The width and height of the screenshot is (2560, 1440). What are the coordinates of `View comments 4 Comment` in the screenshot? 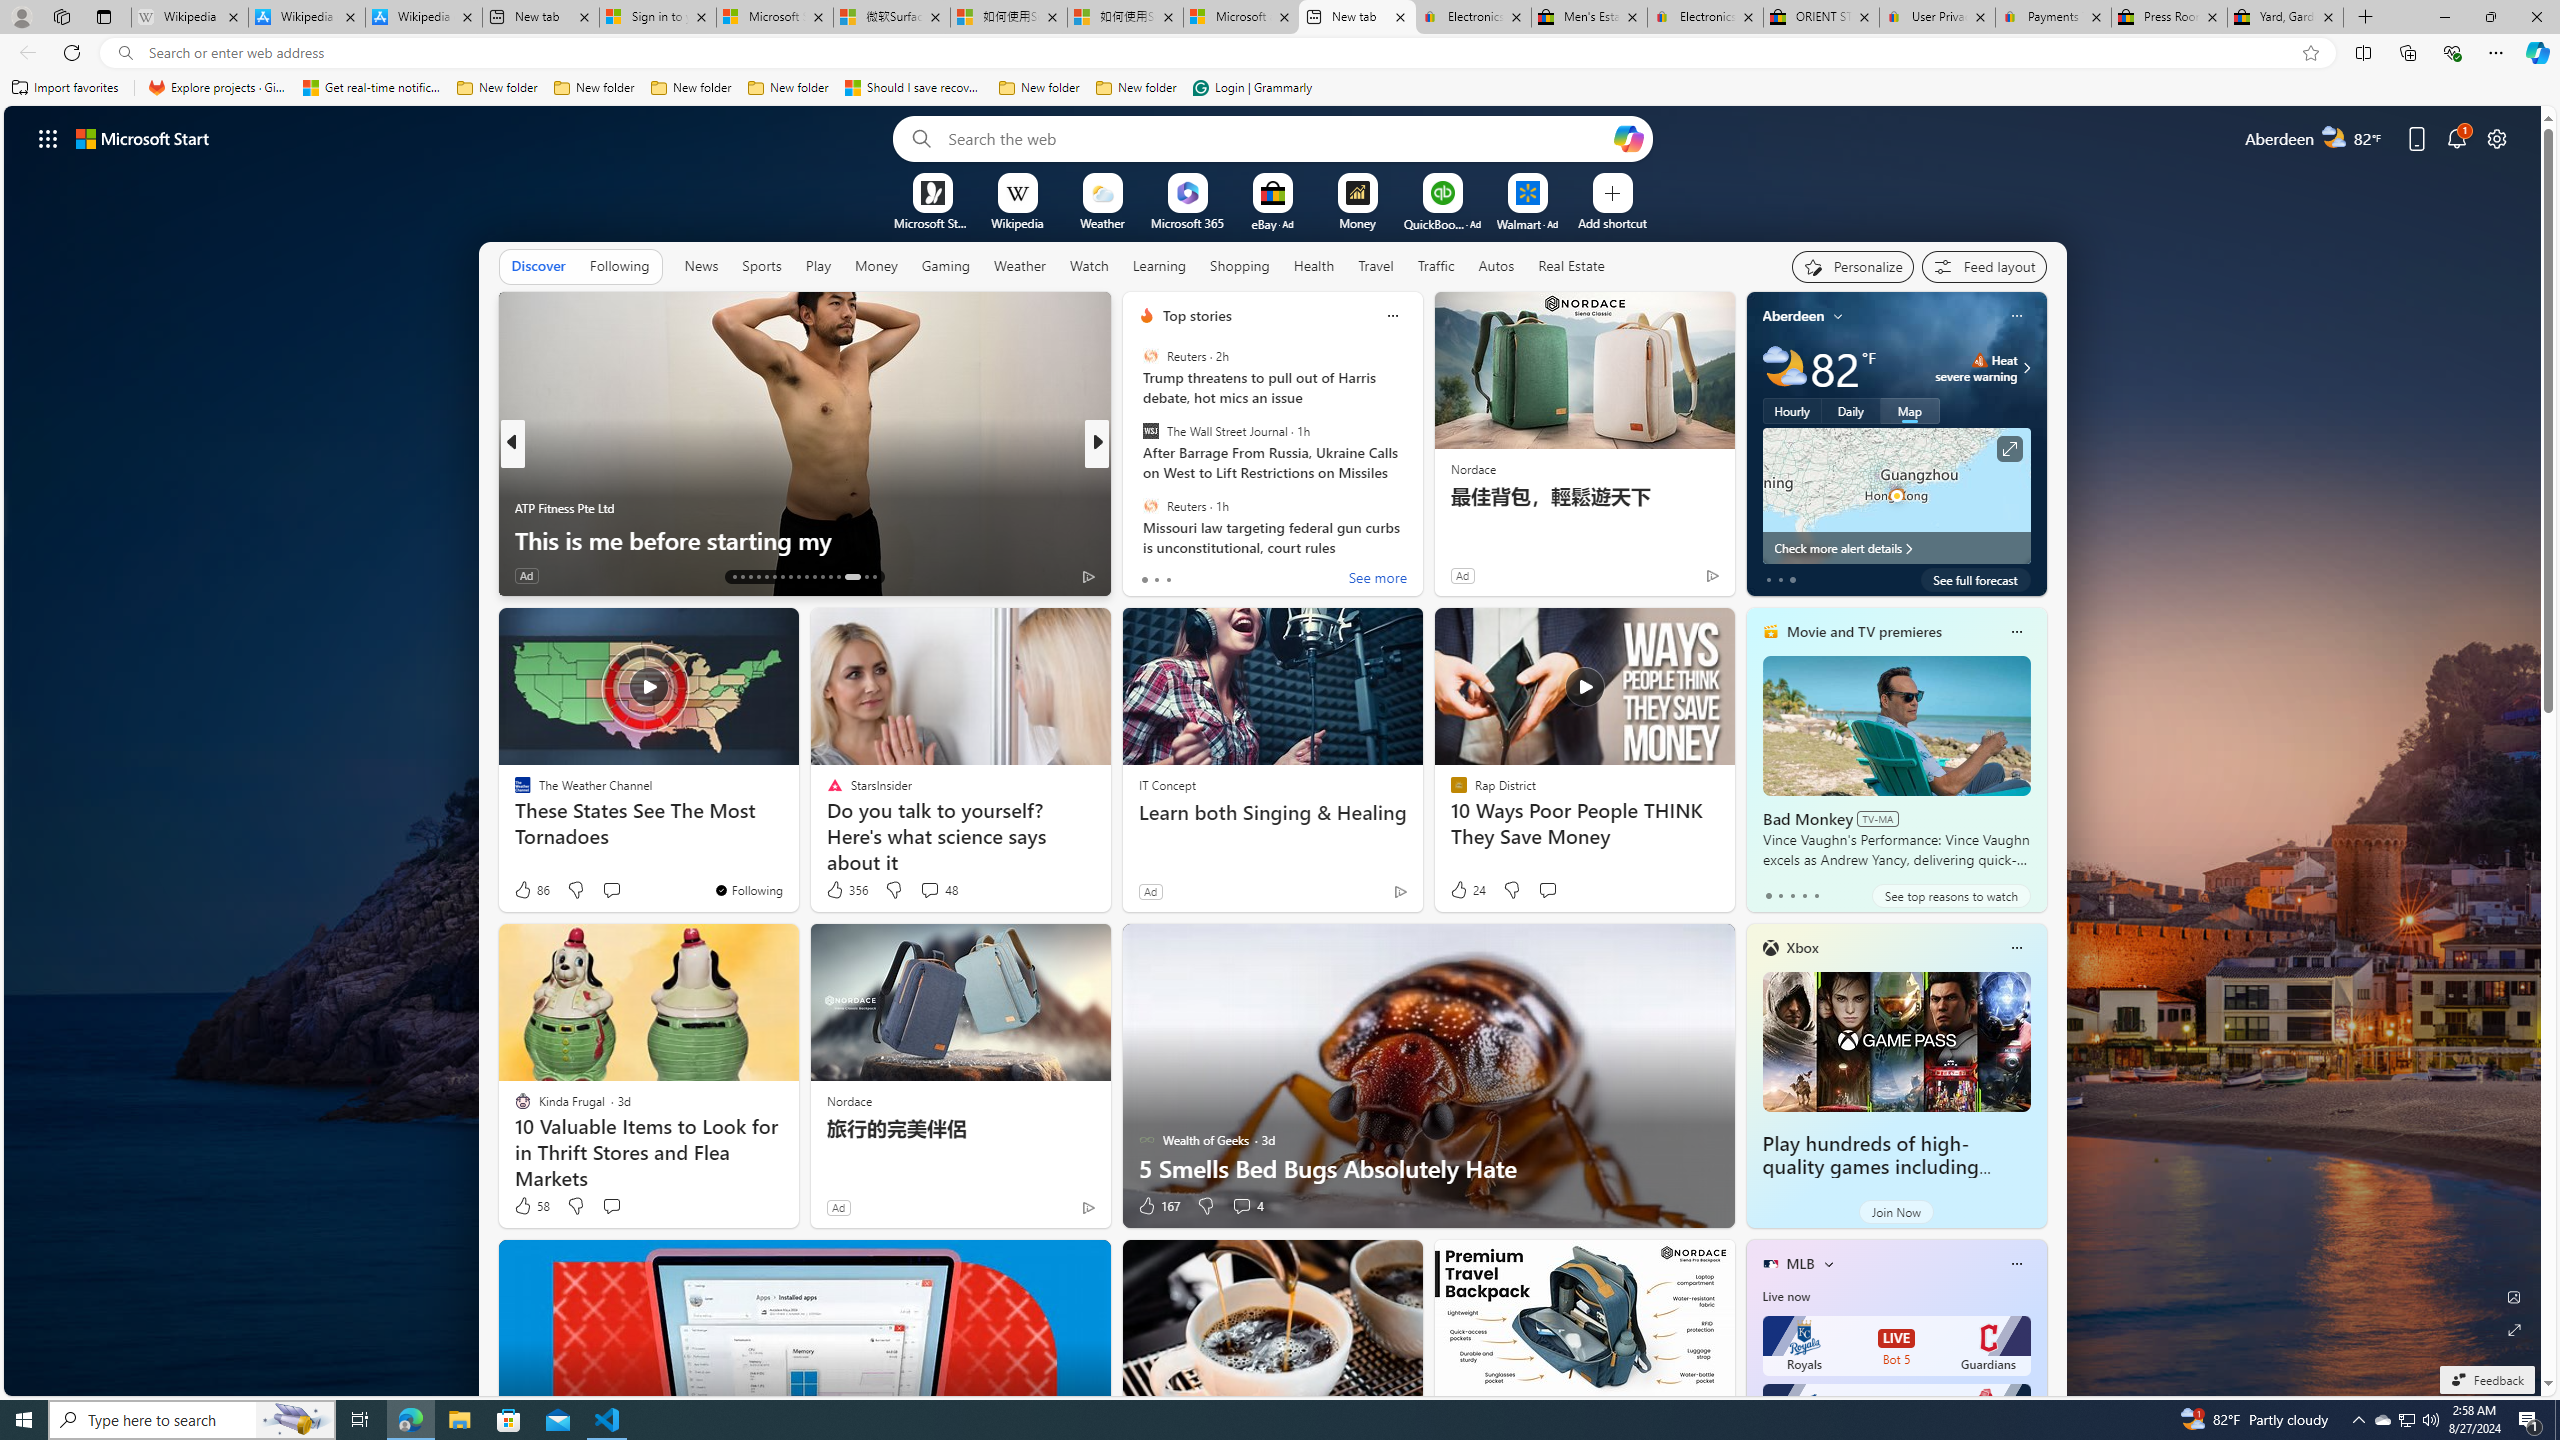 It's located at (1248, 1206).